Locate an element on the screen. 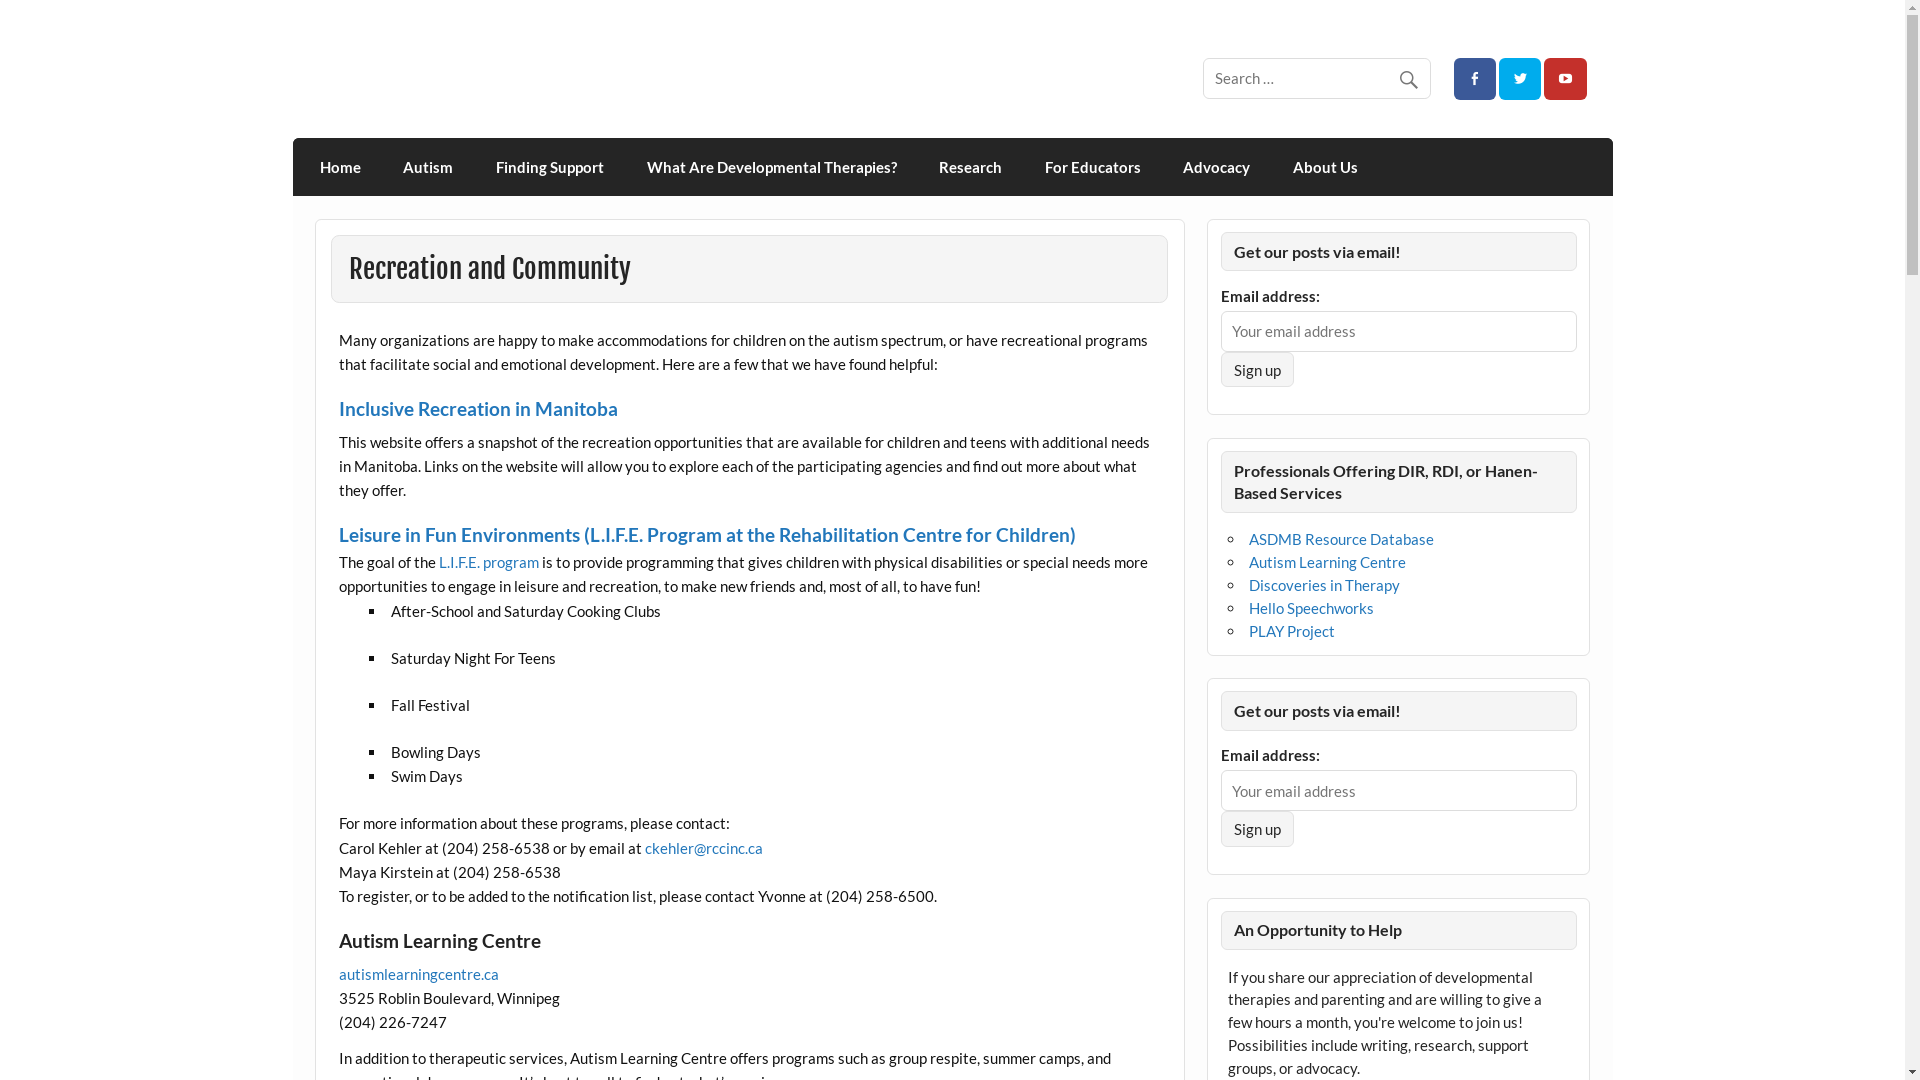 The width and height of the screenshot is (1920, 1080). Advocacy is located at coordinates (1217, 167).